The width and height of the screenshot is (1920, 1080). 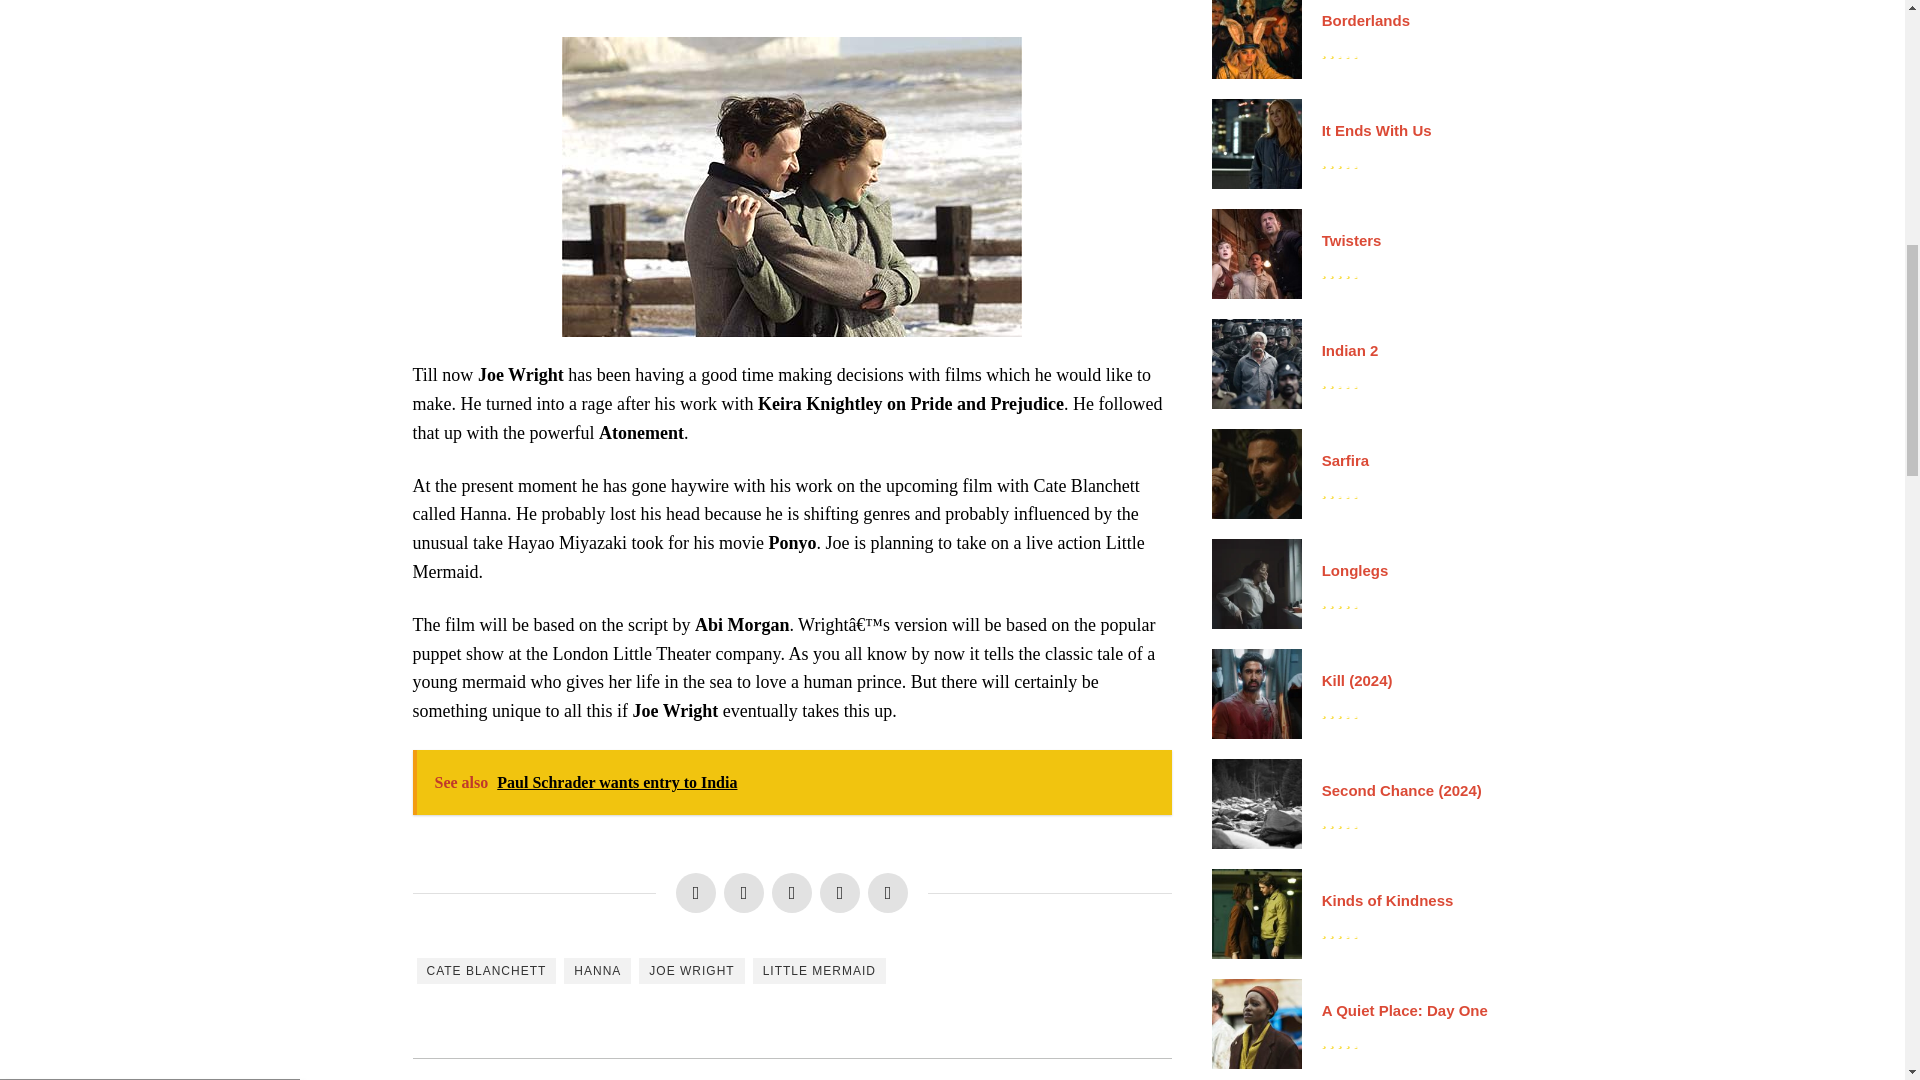 I want to click on Facebook, so click(x=696, y=892).